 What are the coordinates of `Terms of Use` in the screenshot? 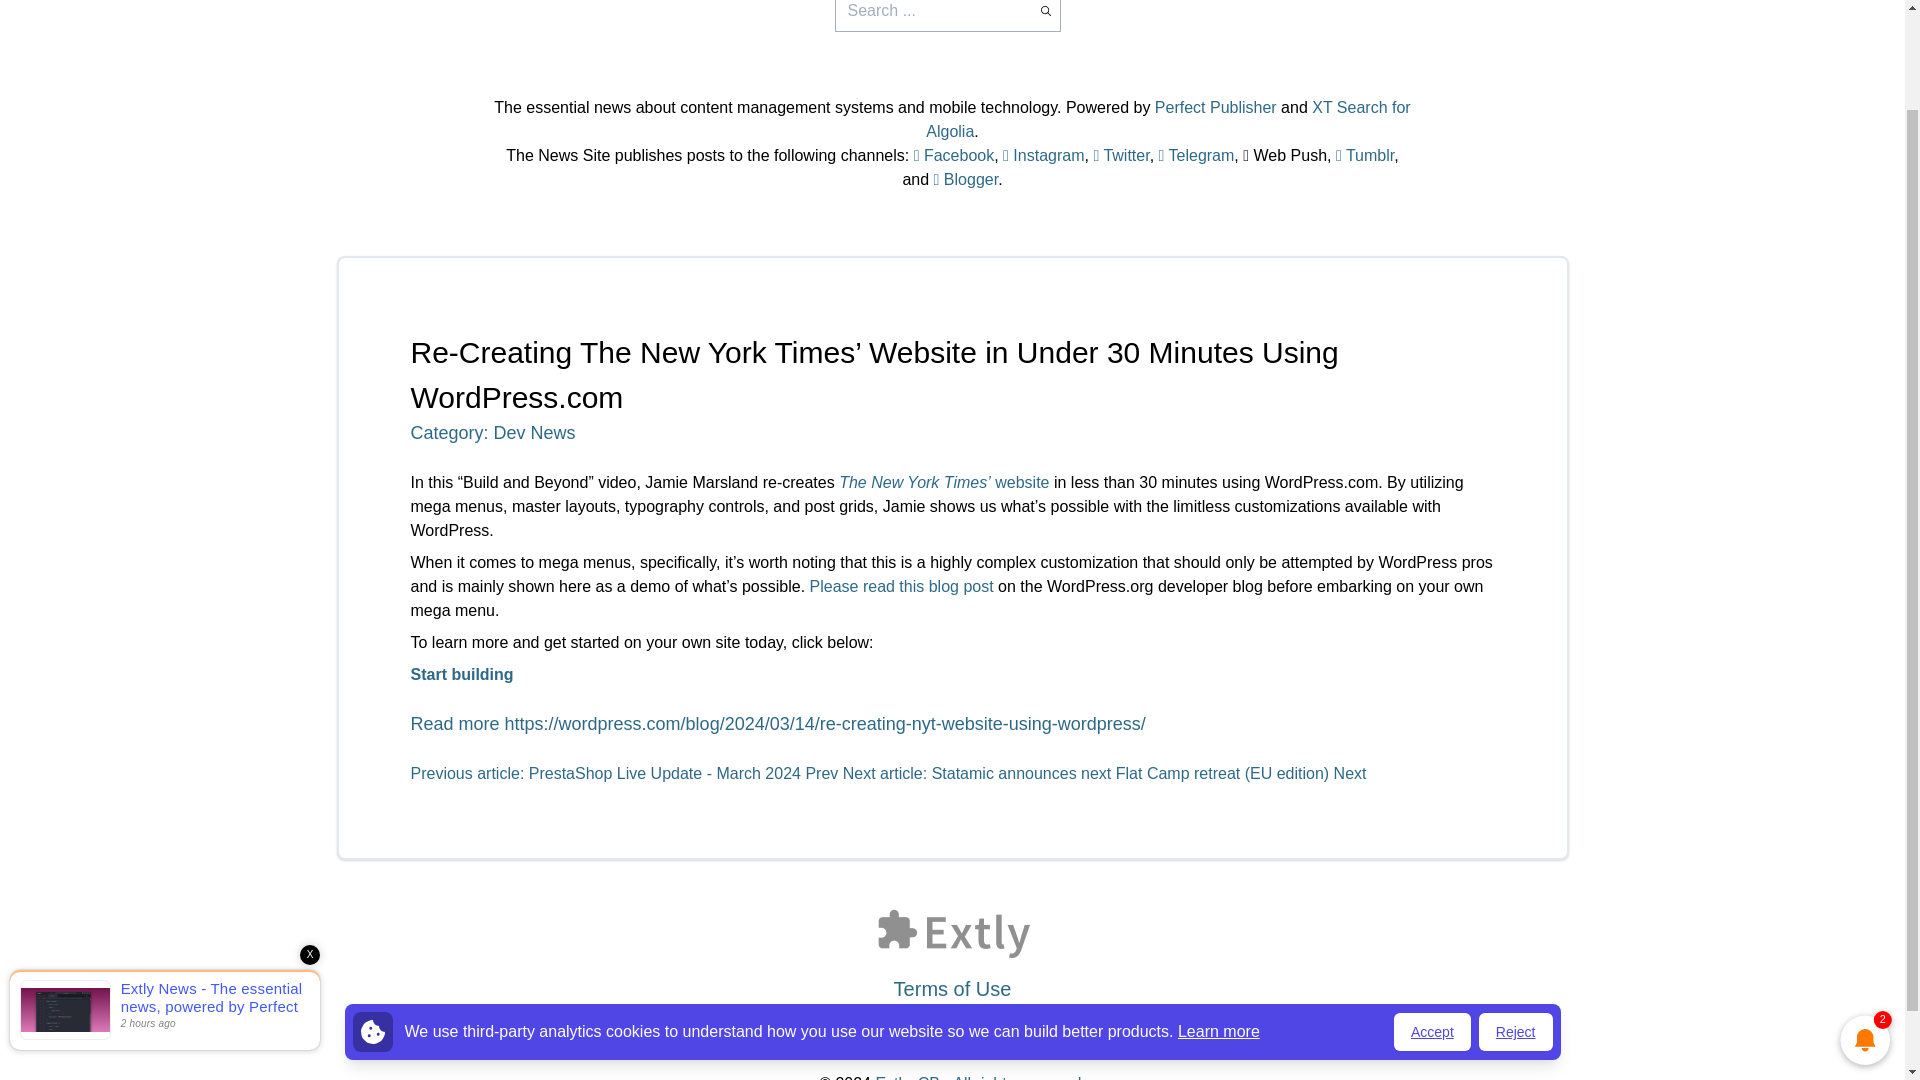 It's located at (952, 989).